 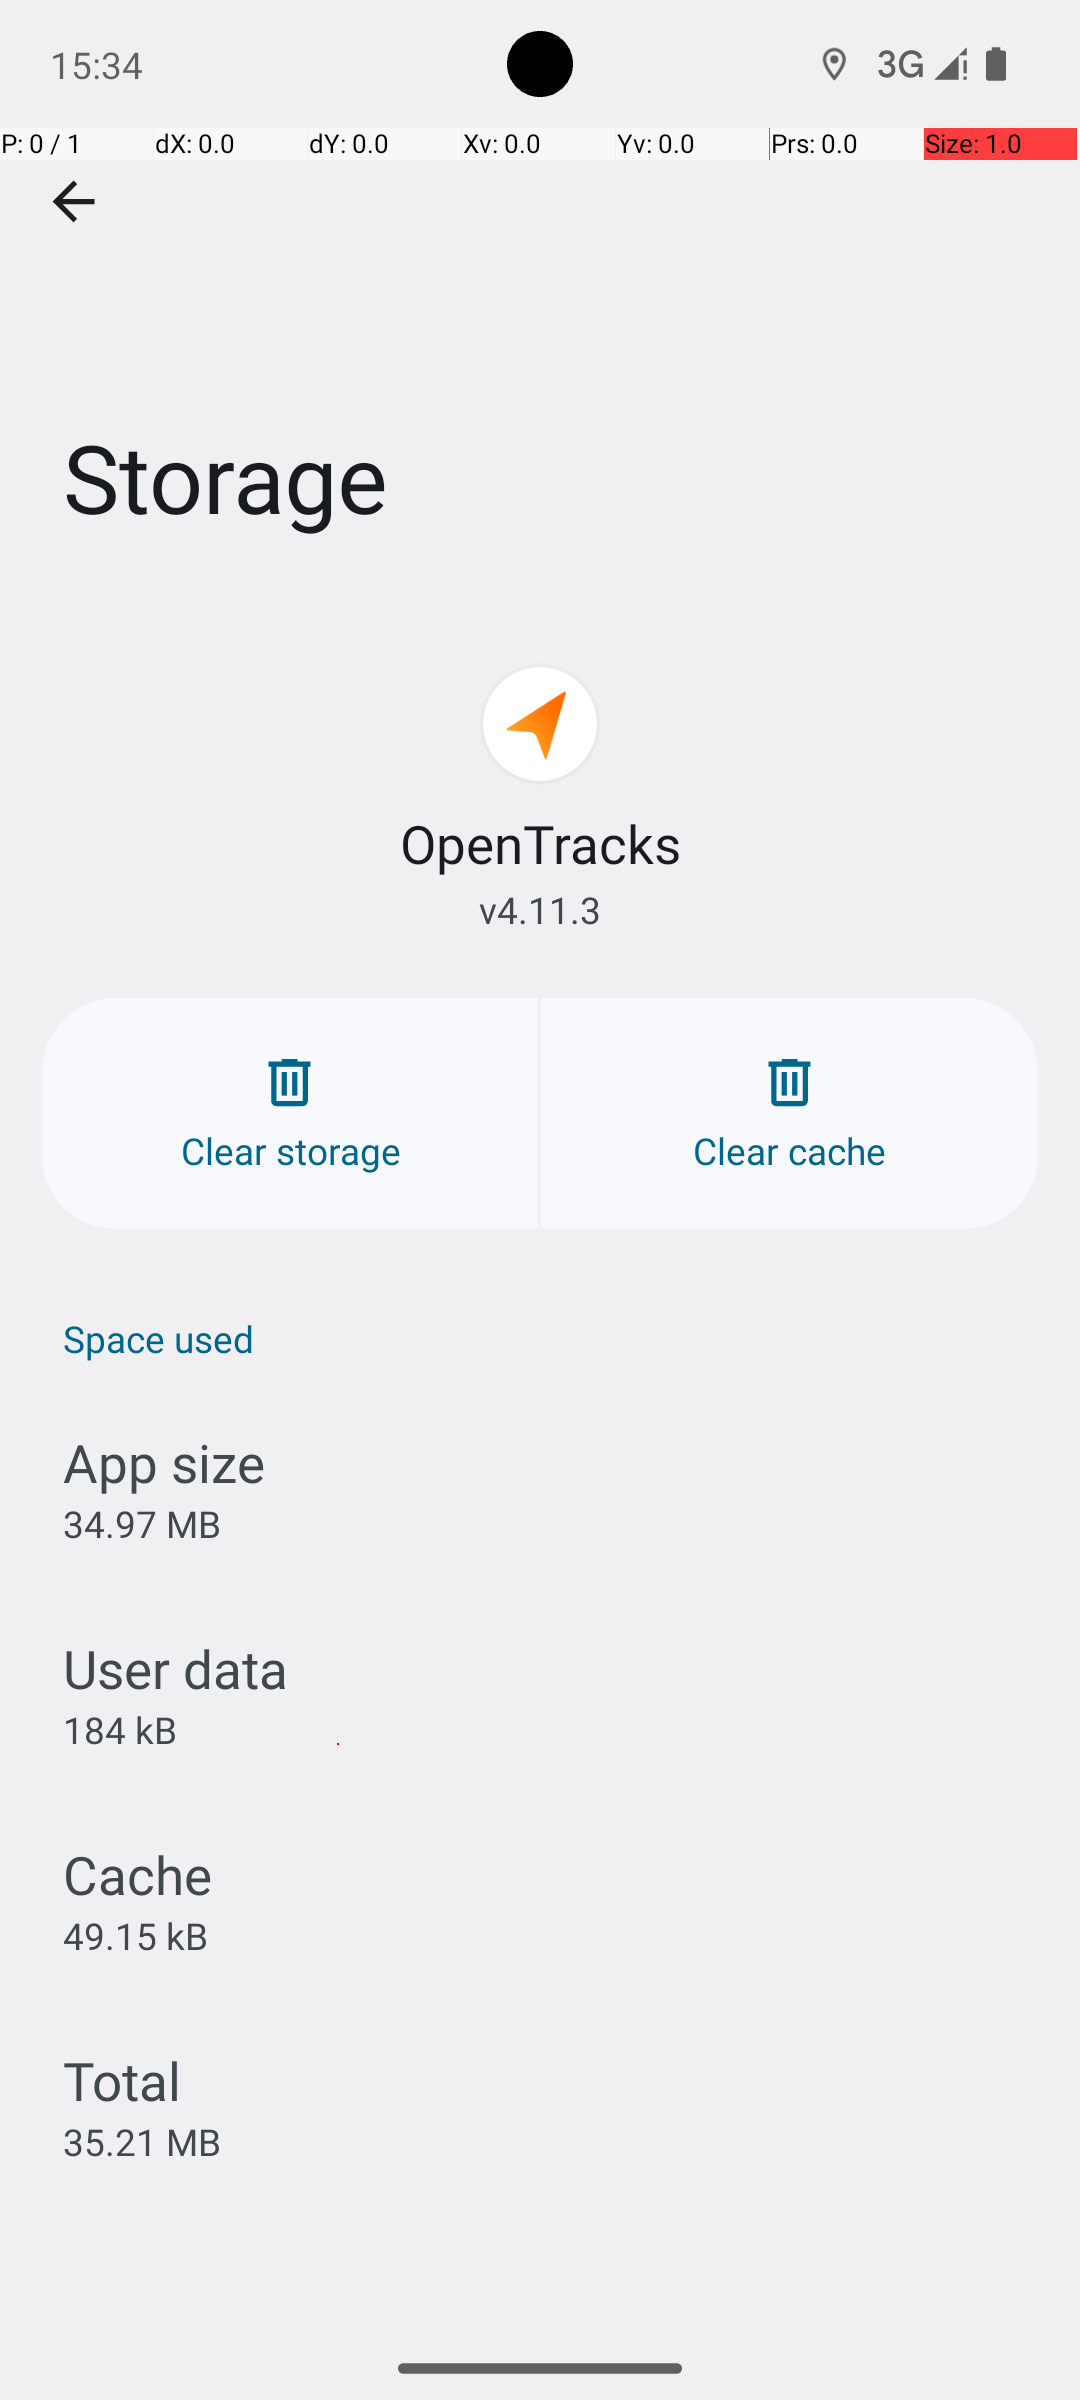 What do you see at coordinates (790, 1114) in the screenshot?
I see `Clear cache` at bounding box center [790, 1114].